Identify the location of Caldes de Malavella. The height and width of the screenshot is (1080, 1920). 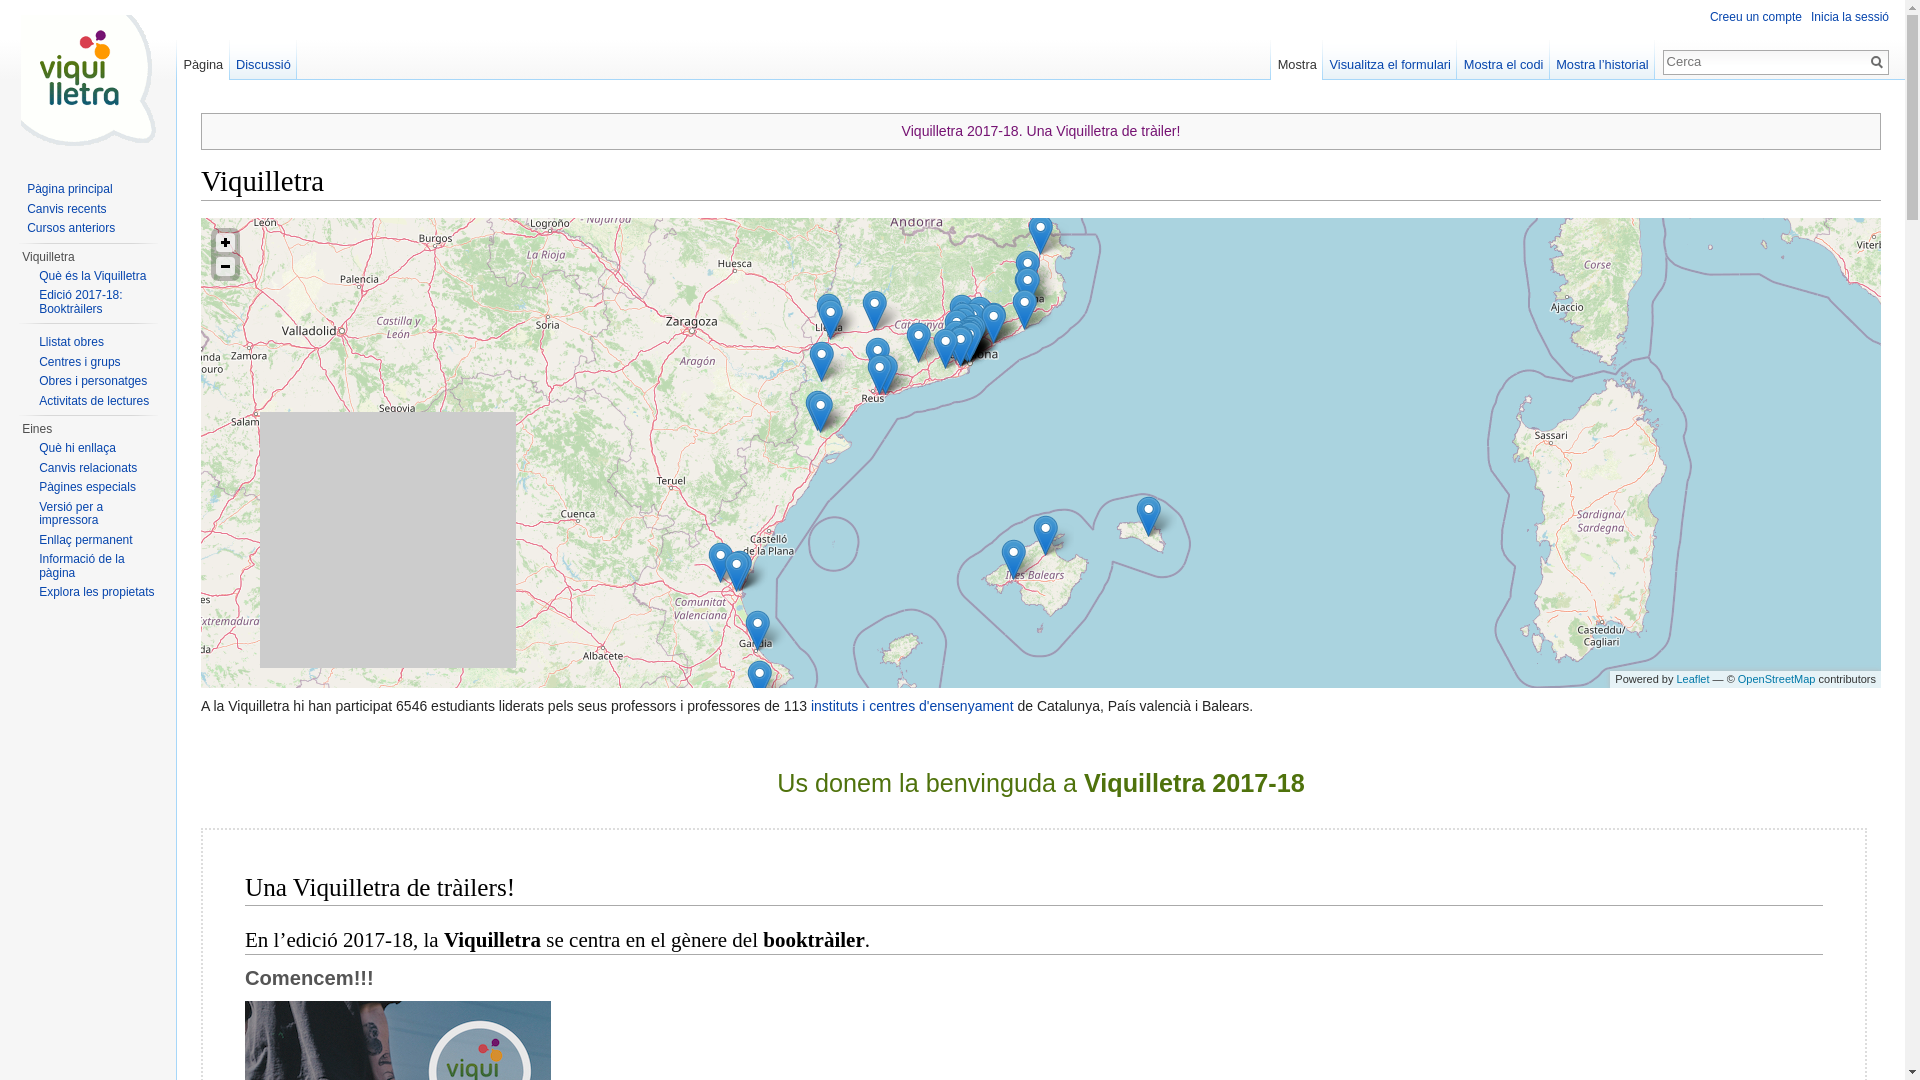
(1026, 288).